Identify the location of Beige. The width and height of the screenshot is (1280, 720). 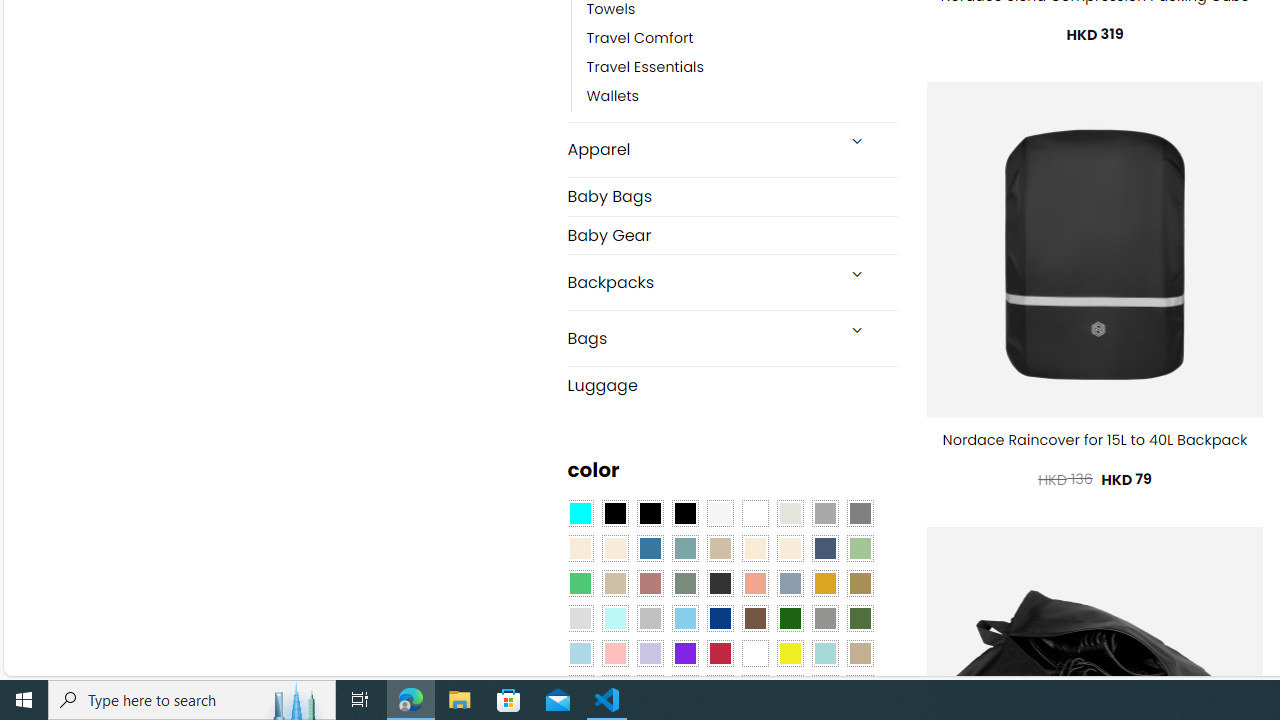
(580, 548).